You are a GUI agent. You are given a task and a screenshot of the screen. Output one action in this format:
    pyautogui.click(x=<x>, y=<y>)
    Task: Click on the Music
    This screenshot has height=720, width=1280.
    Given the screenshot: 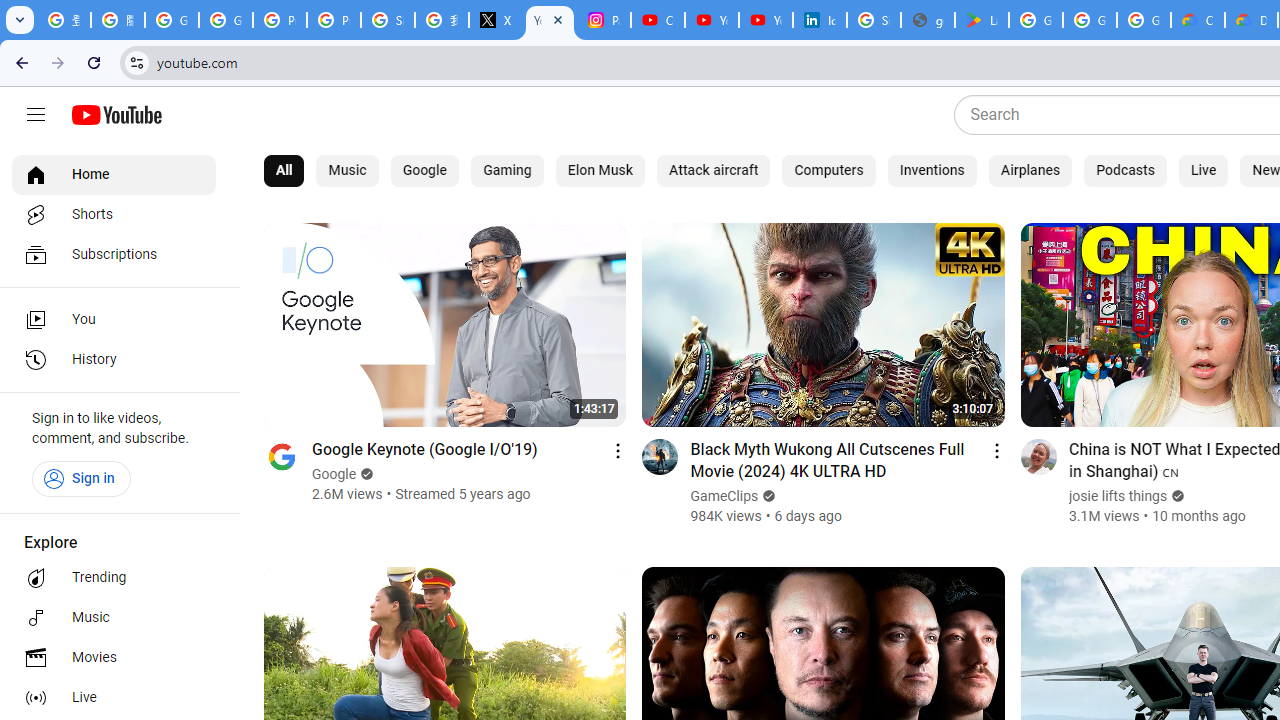 What is the action you would take?
    pyautogui.click(x=347, y=170)
    